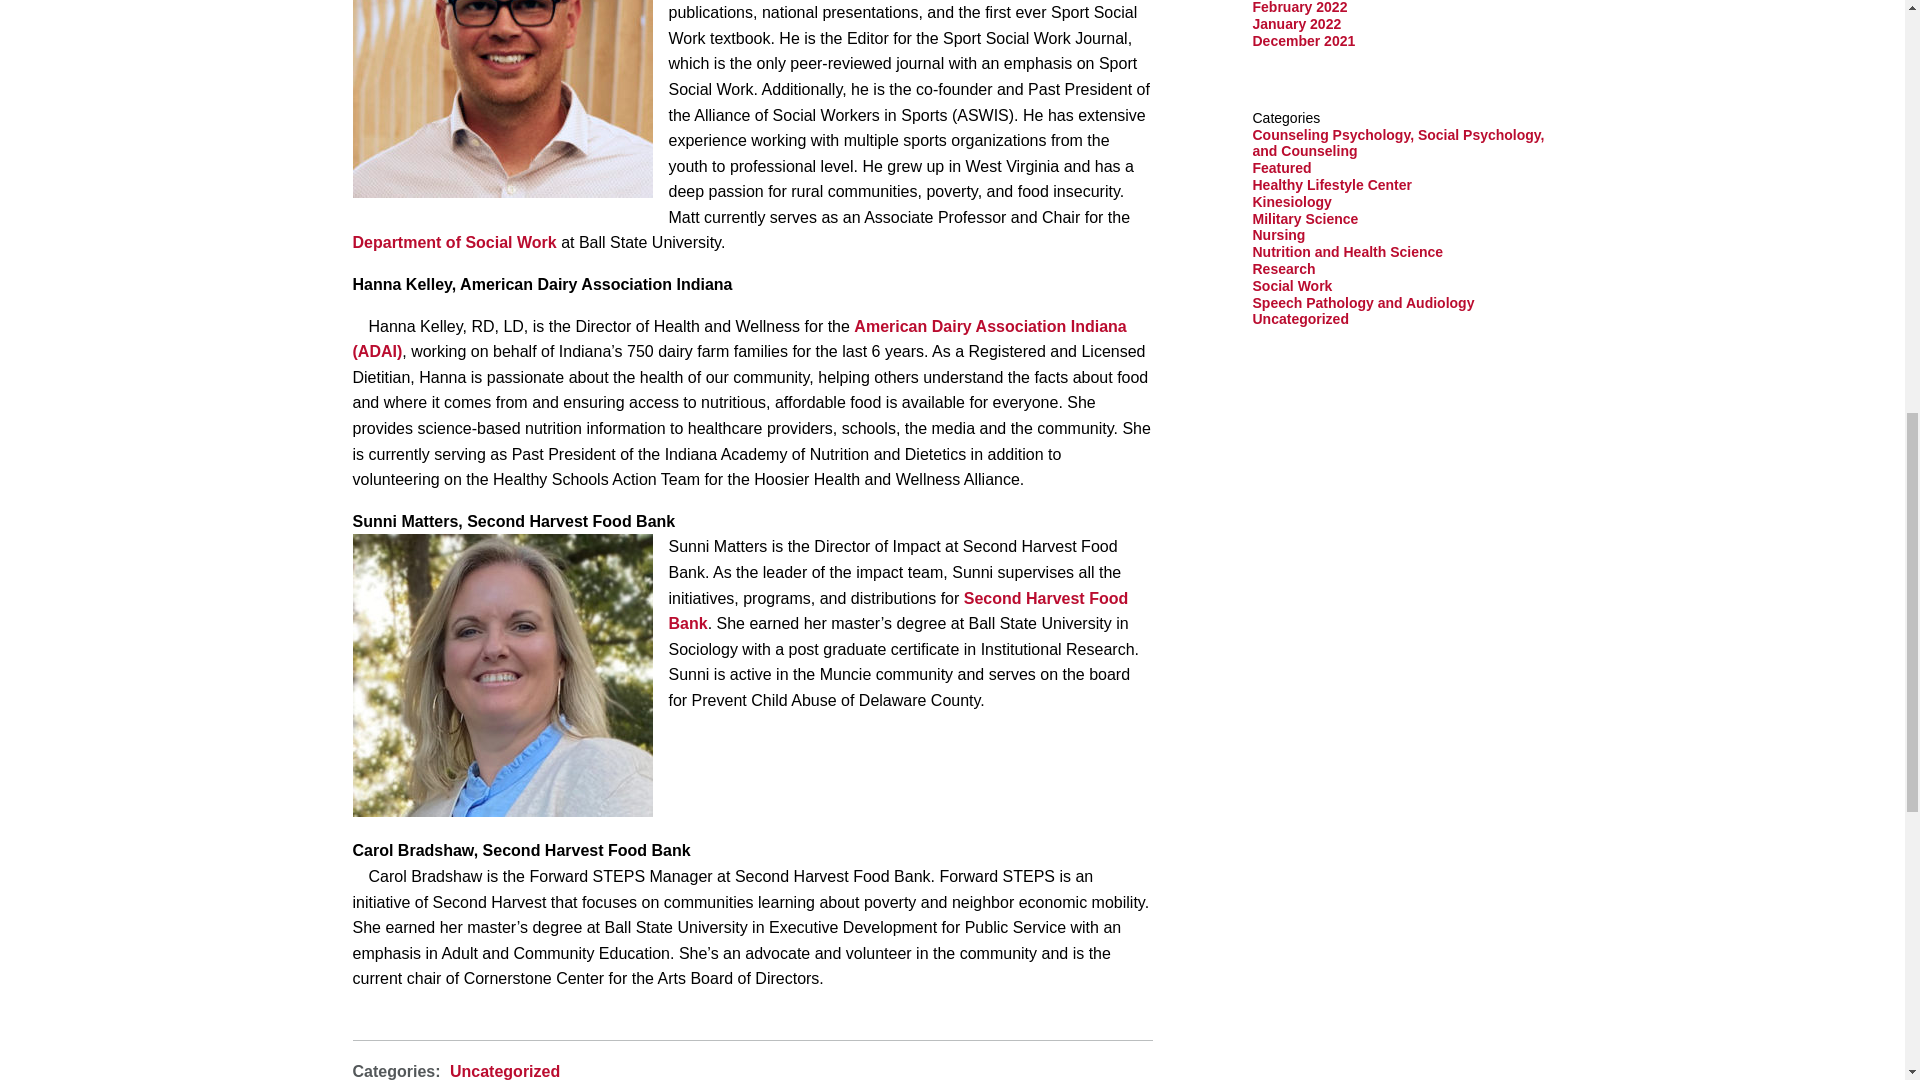  Describe the element at coordinates (898, 610) in the screenshot. I see `Second Harvest Food Bank` at that location.